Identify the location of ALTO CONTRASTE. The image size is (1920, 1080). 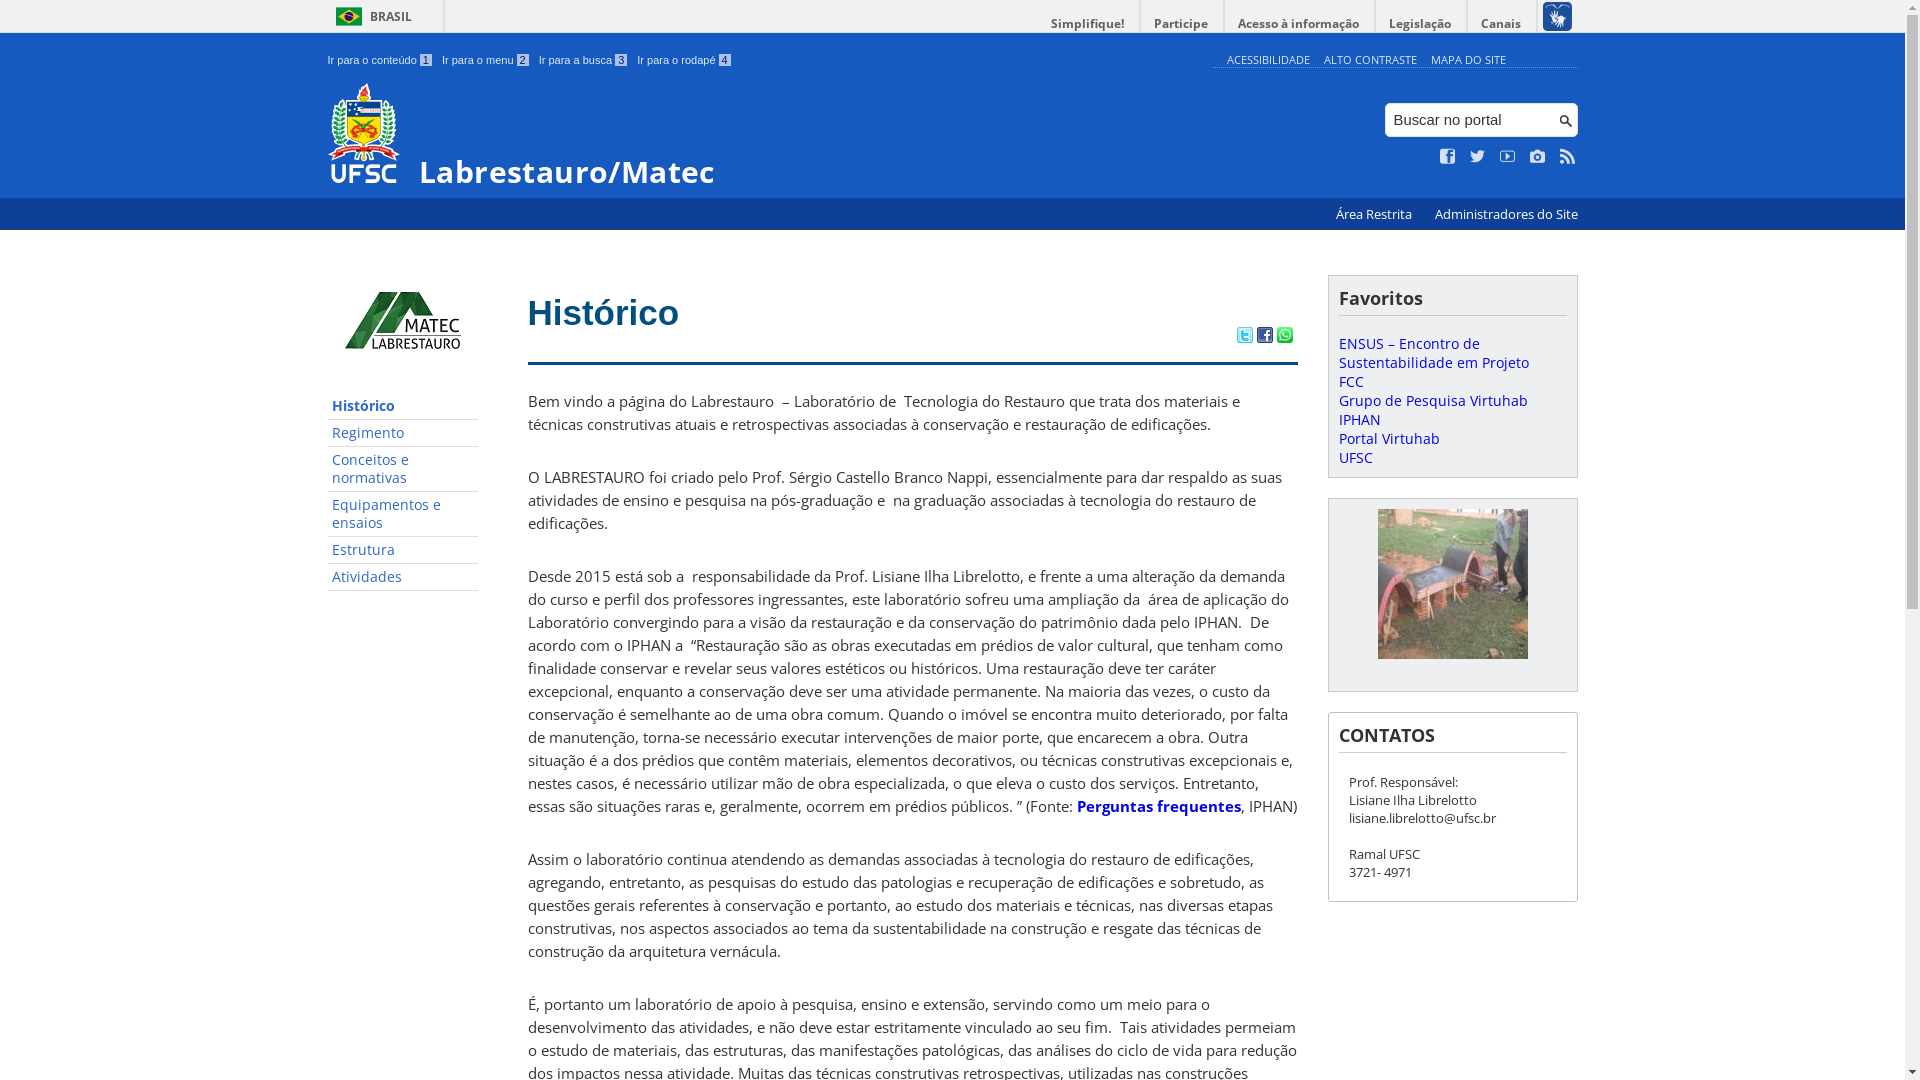
(1370, 60).